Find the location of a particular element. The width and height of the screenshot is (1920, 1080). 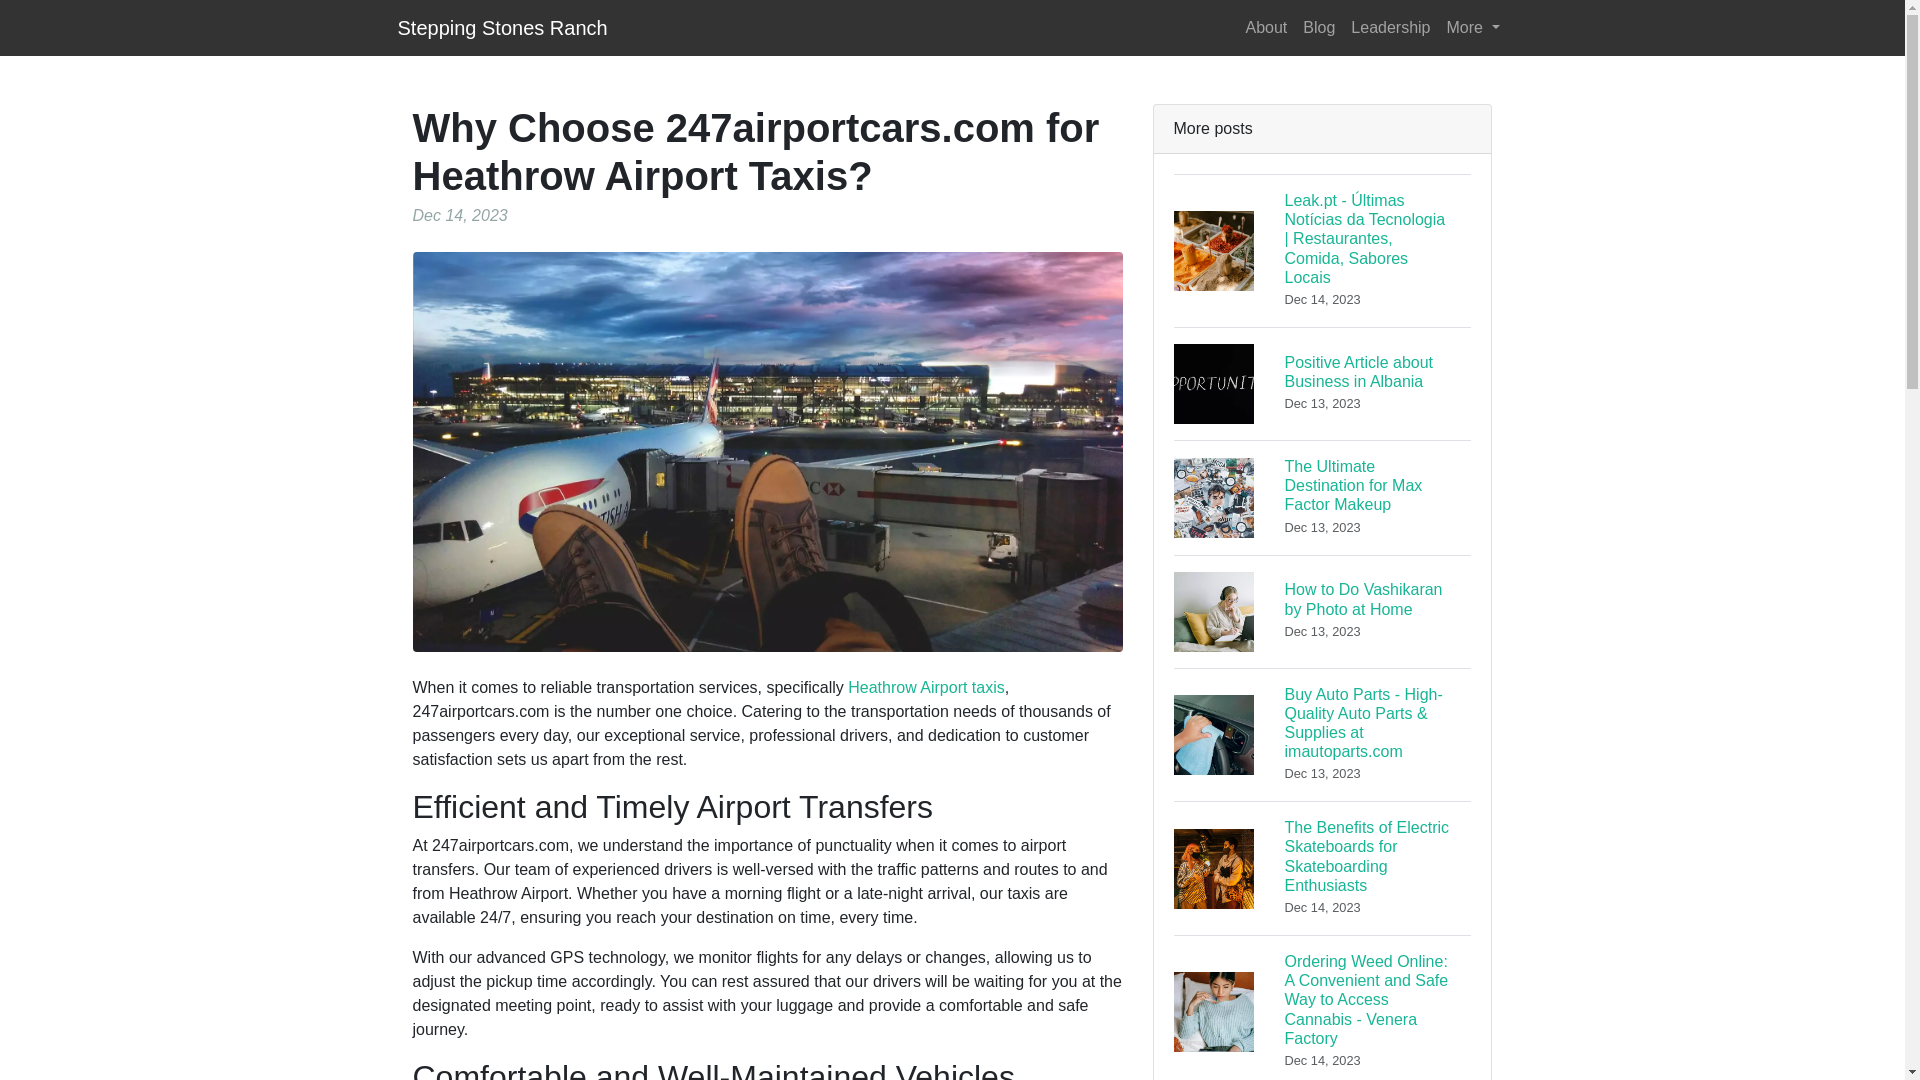

Blog is located at coordinates (1318, 27).